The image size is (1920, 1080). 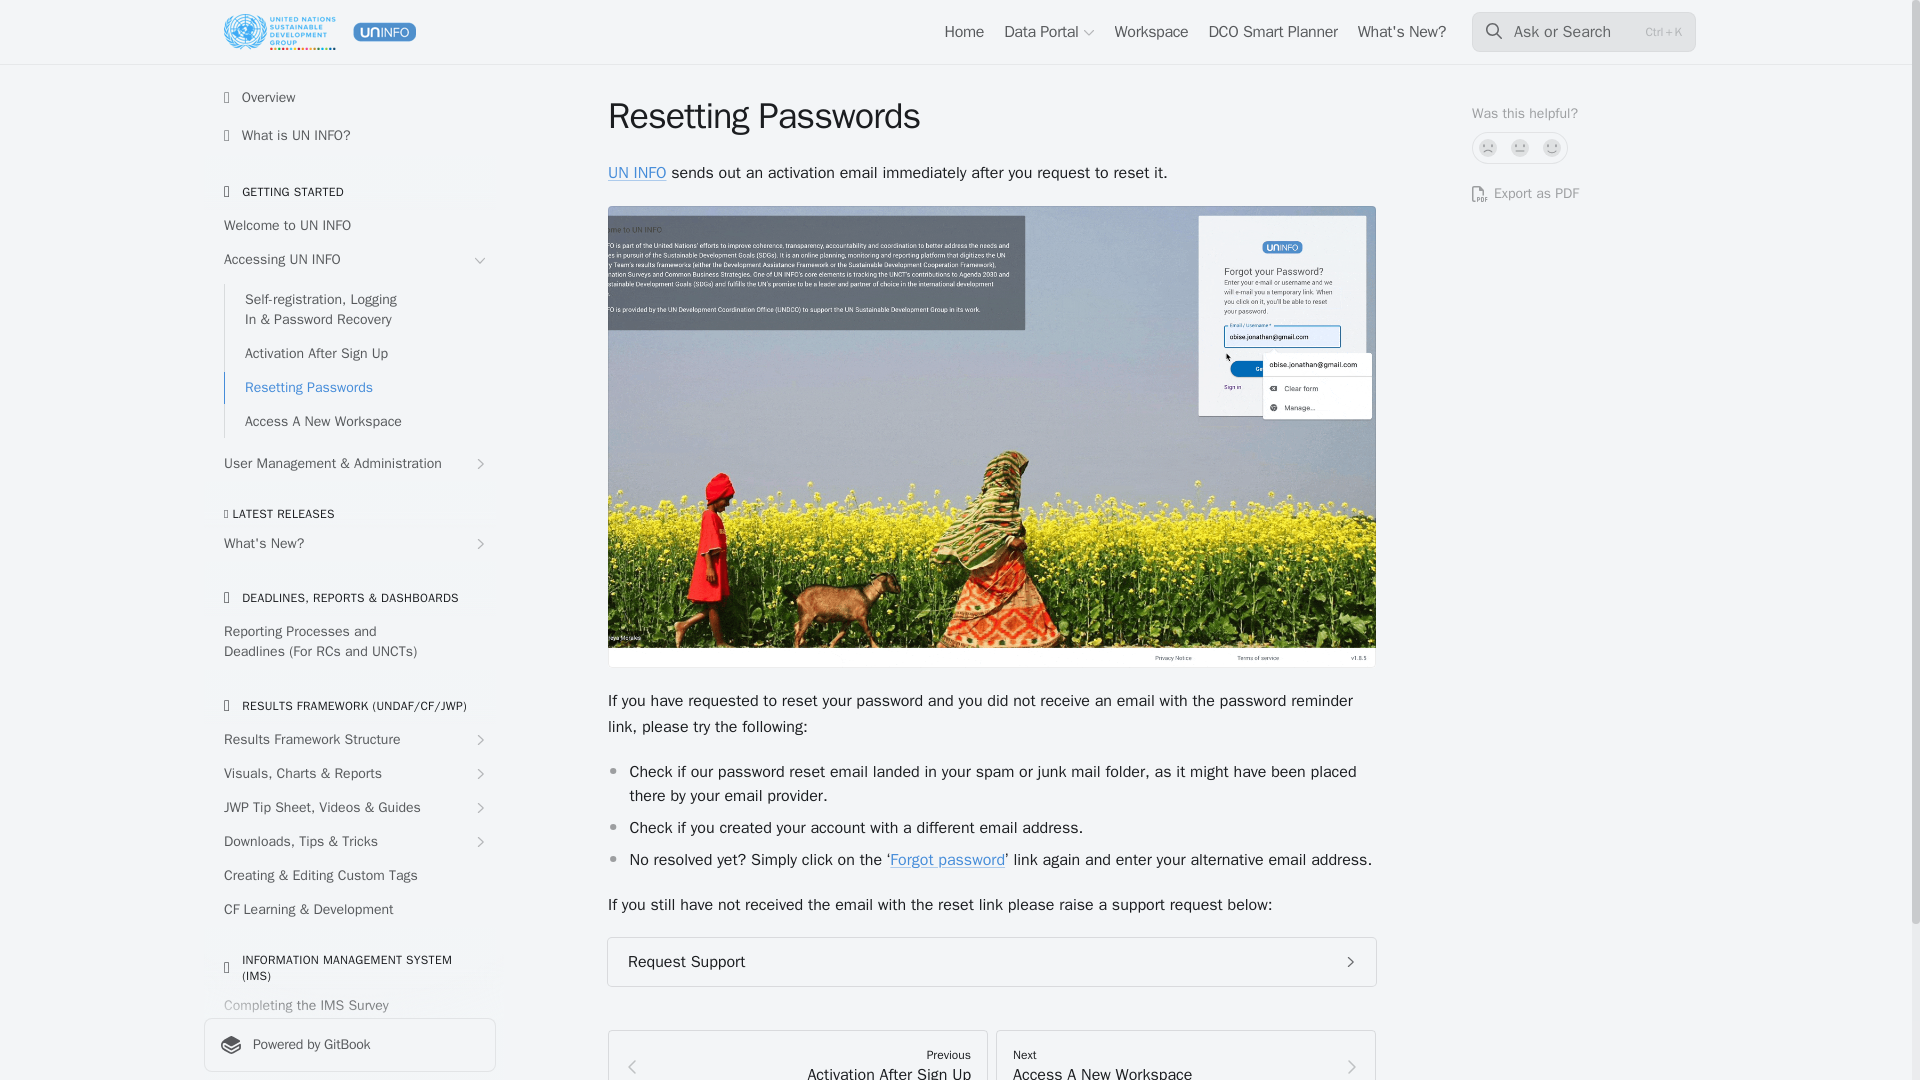 I want to click on Accessing UN INFO, so click(x=349, y=260).